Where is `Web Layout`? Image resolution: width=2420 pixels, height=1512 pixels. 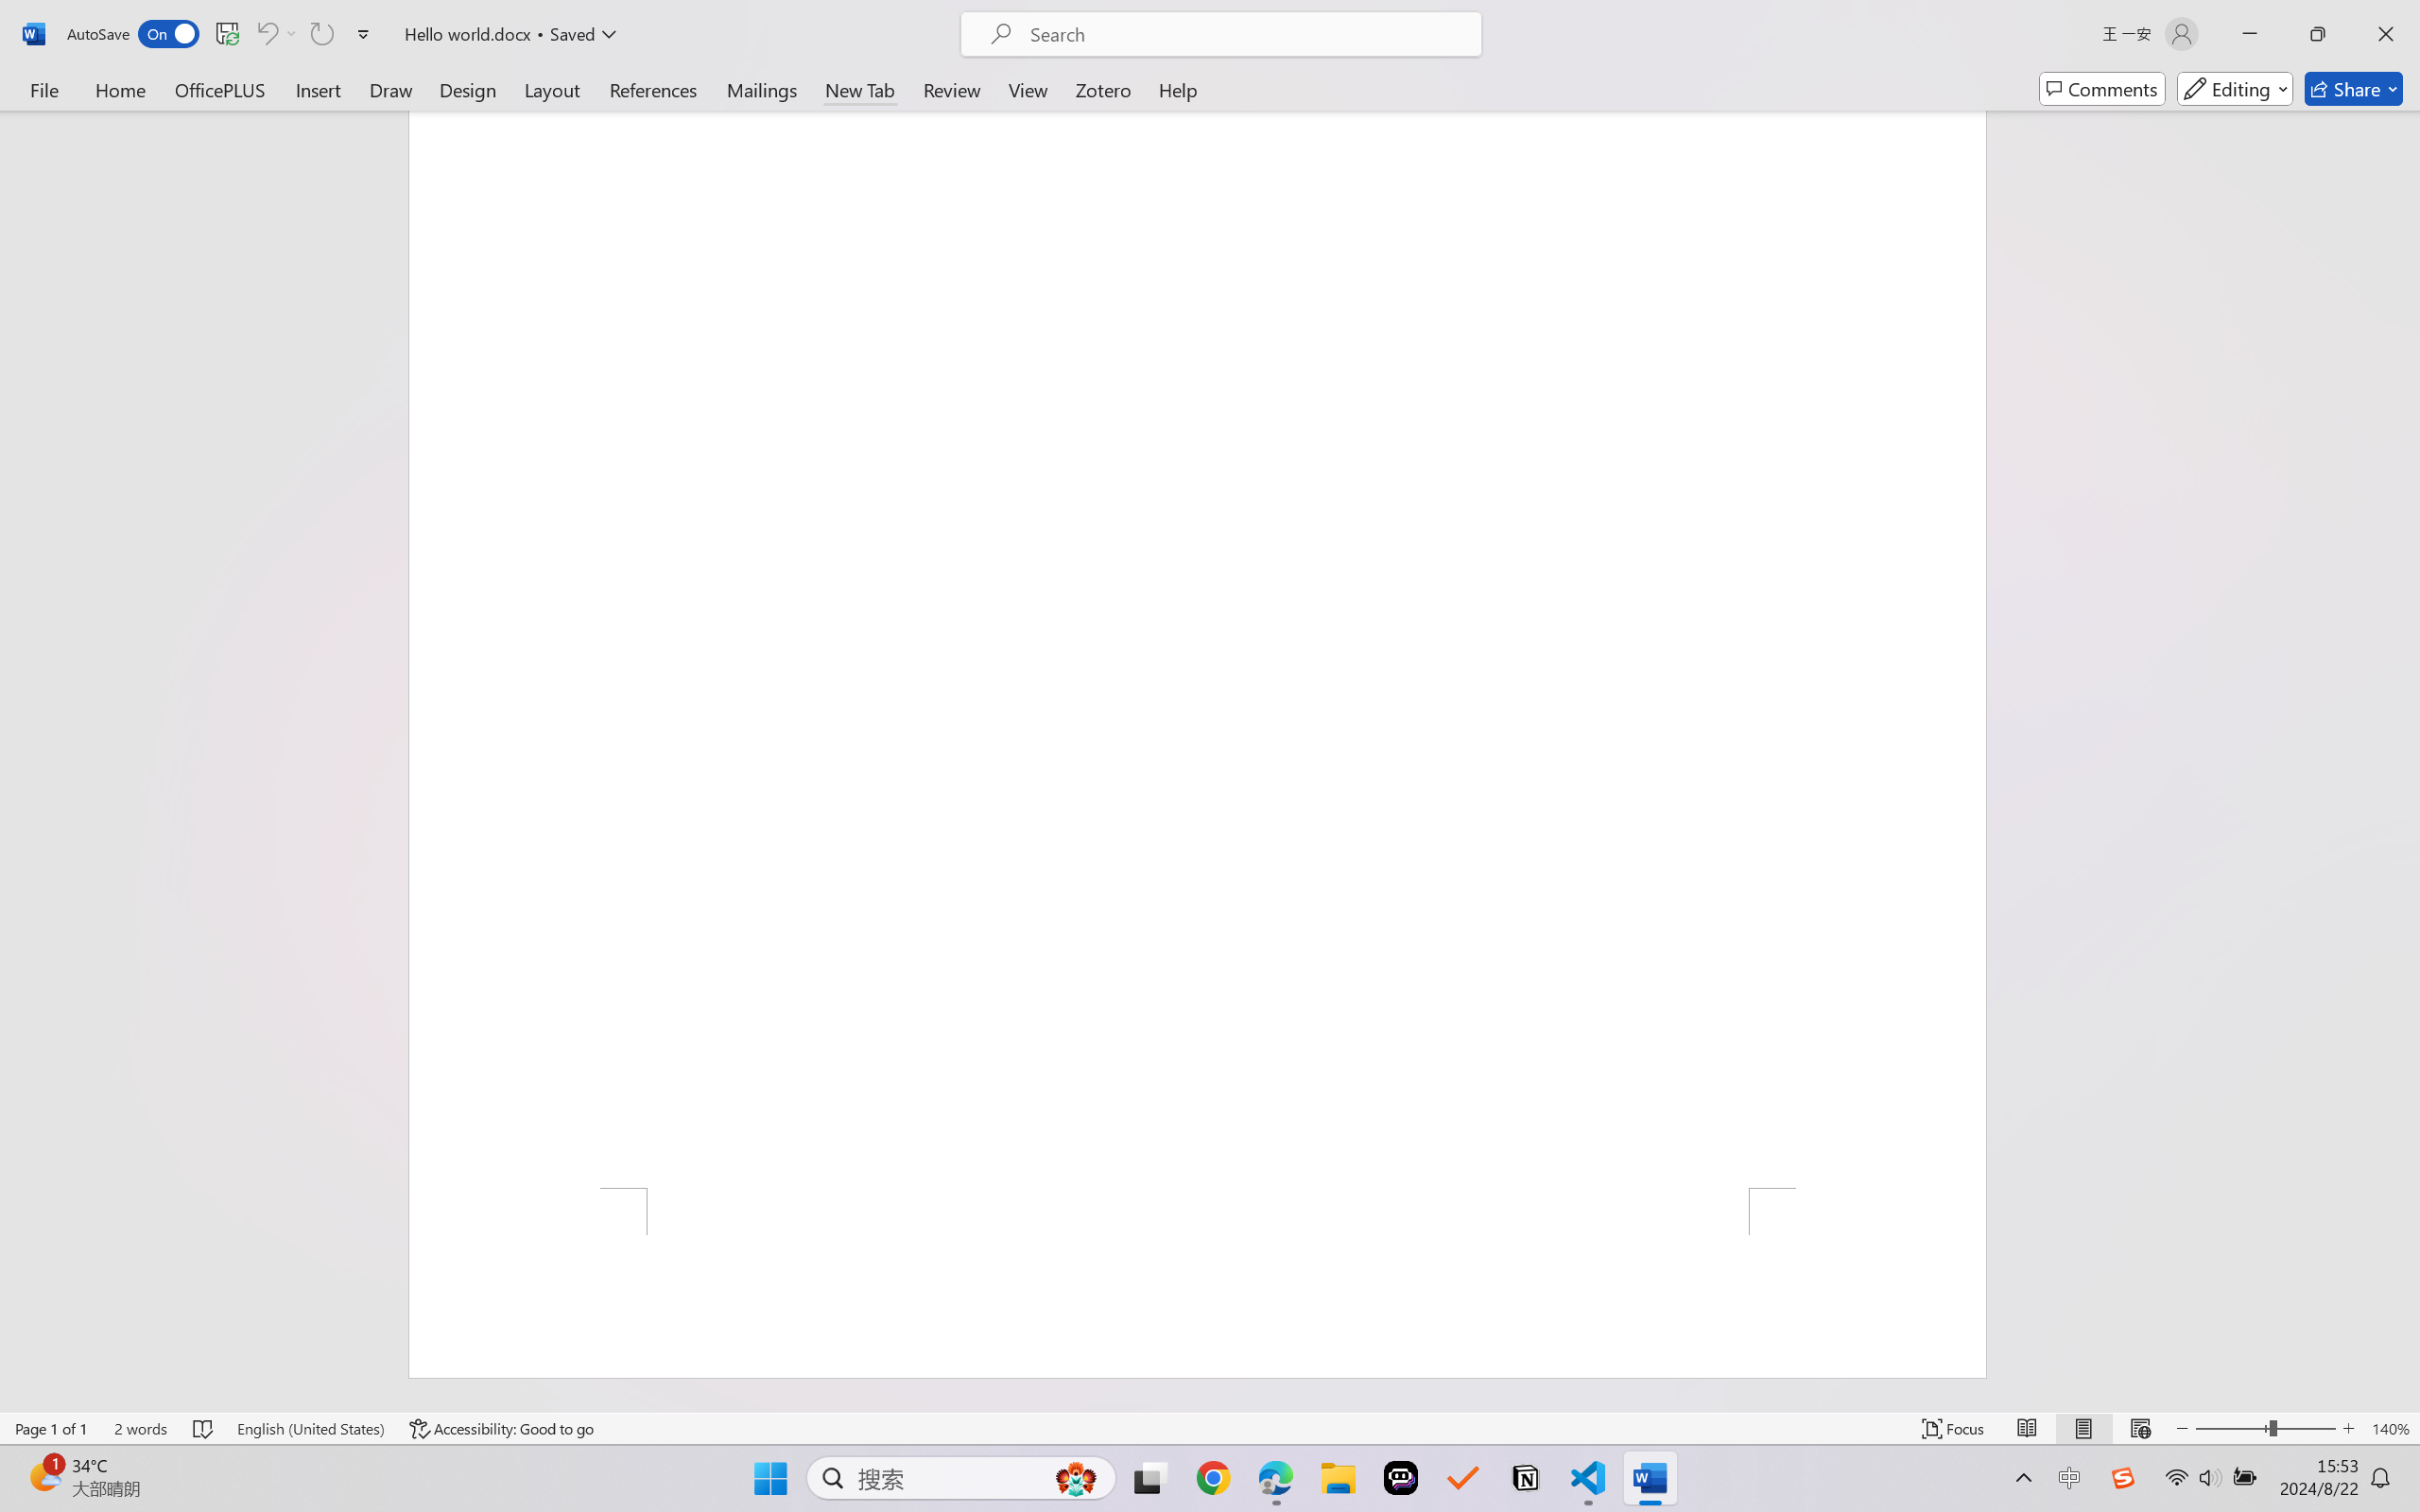 Web Layout is located at coordinates (2140, 1429).